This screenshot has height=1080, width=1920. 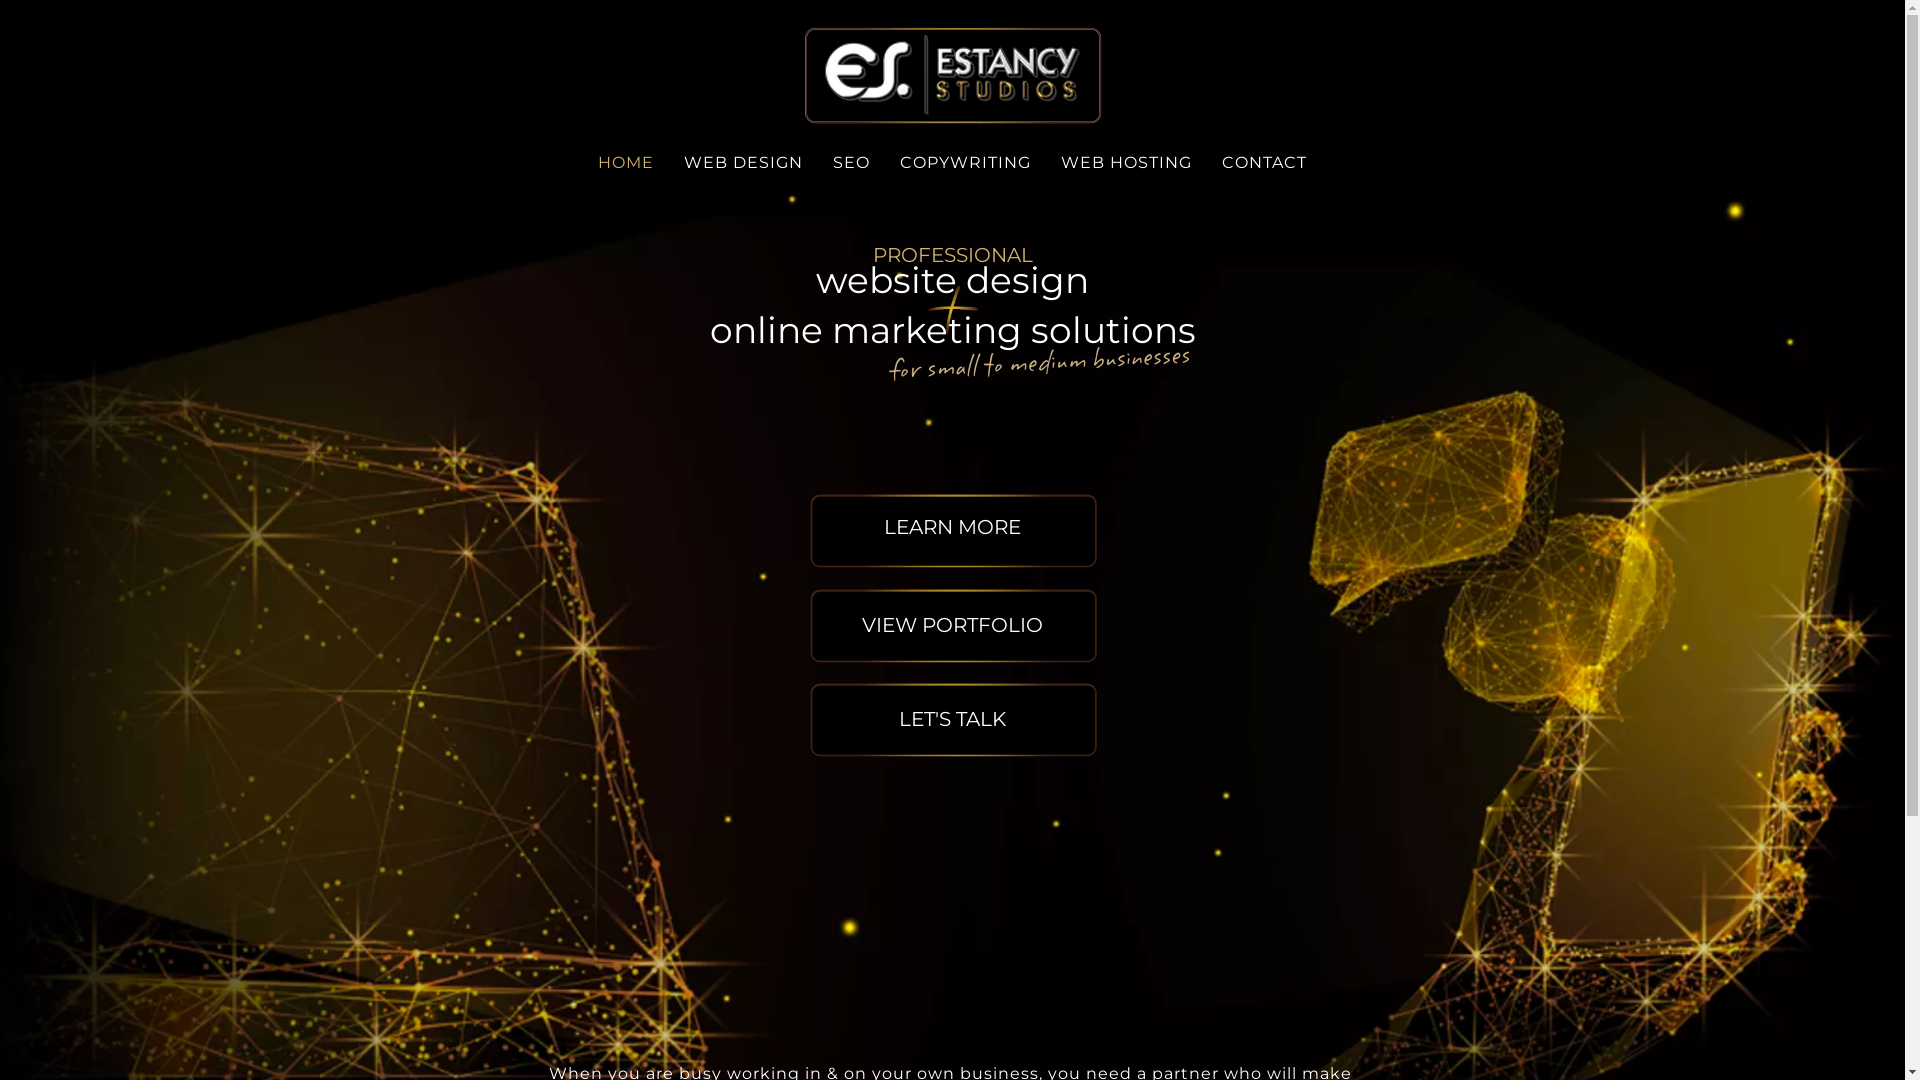 What do you see at coordinates (952, 720) in the screenshot?
I see `Contact` at bounding box center [952, 720].